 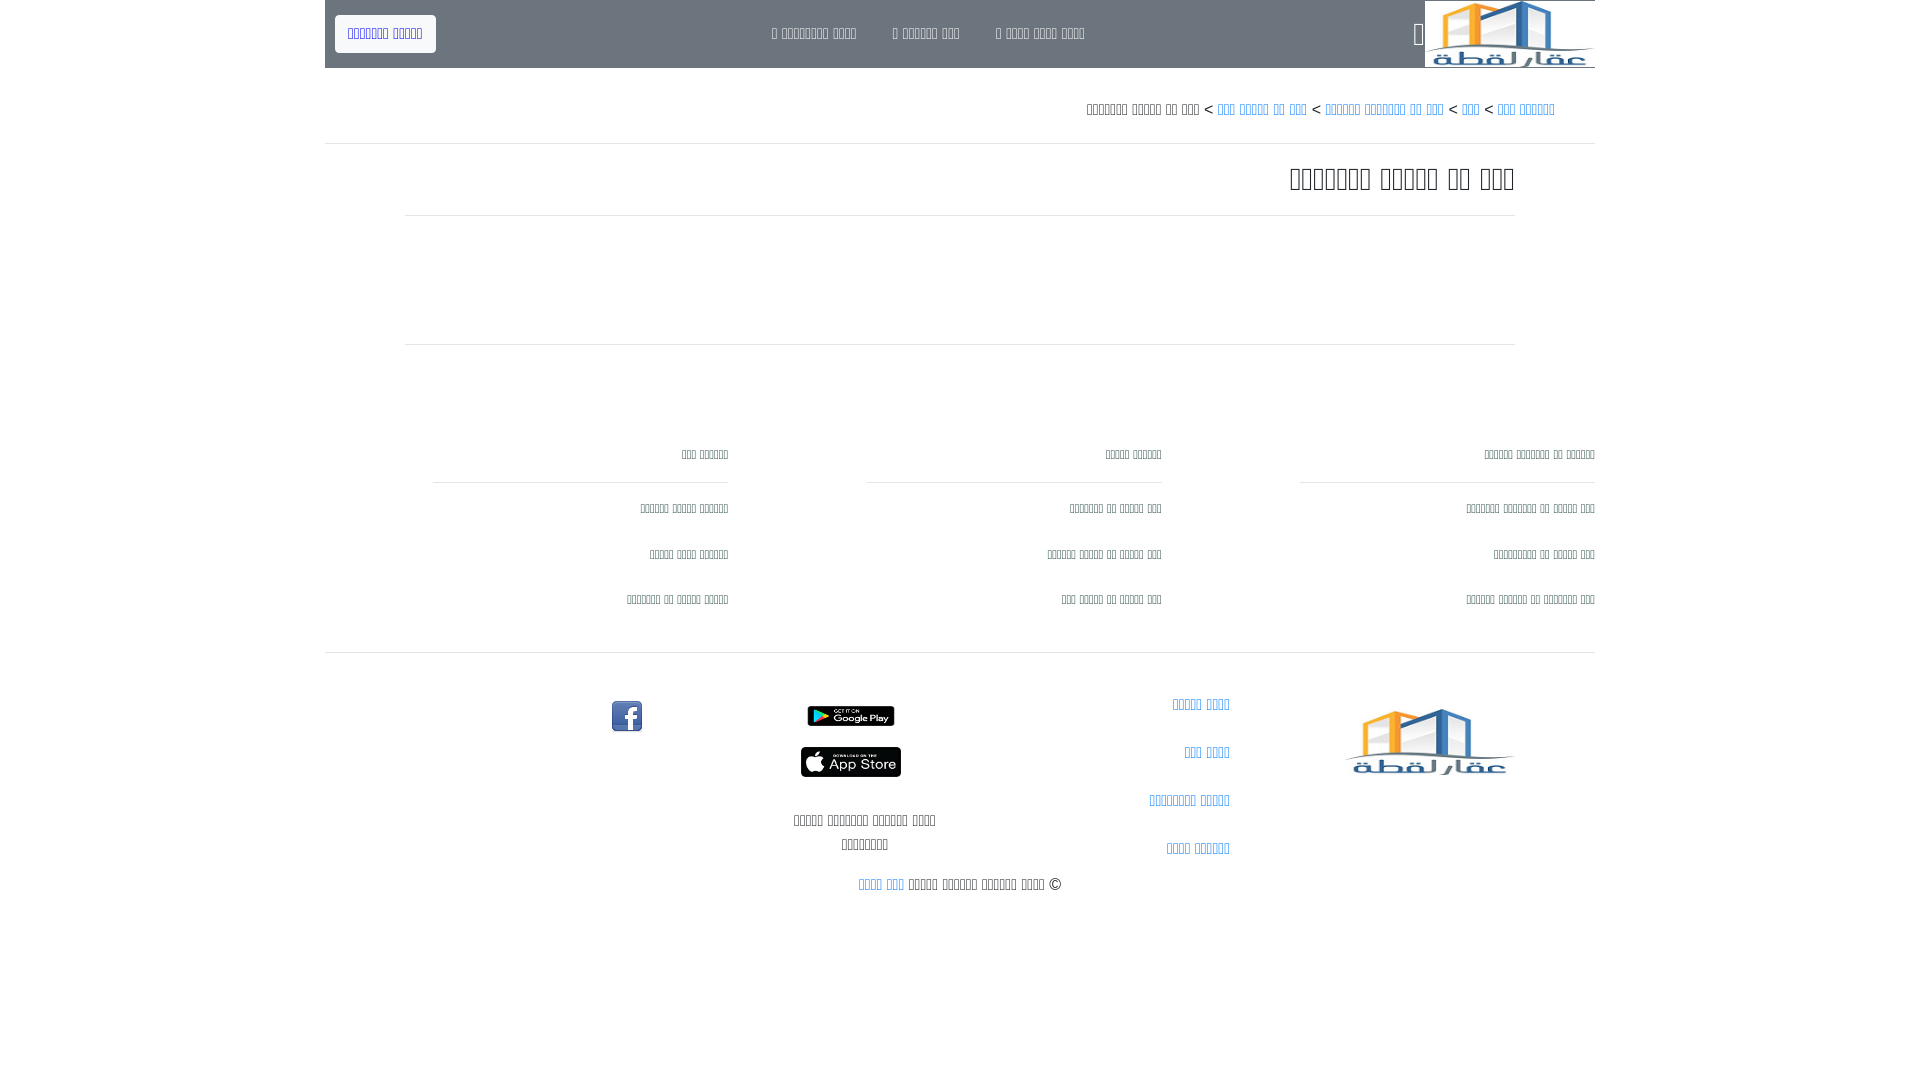 What do you see at coordinates (865, 762) in the screenshot?
I see `shof3qar ios` at bounding box center [865, 762].